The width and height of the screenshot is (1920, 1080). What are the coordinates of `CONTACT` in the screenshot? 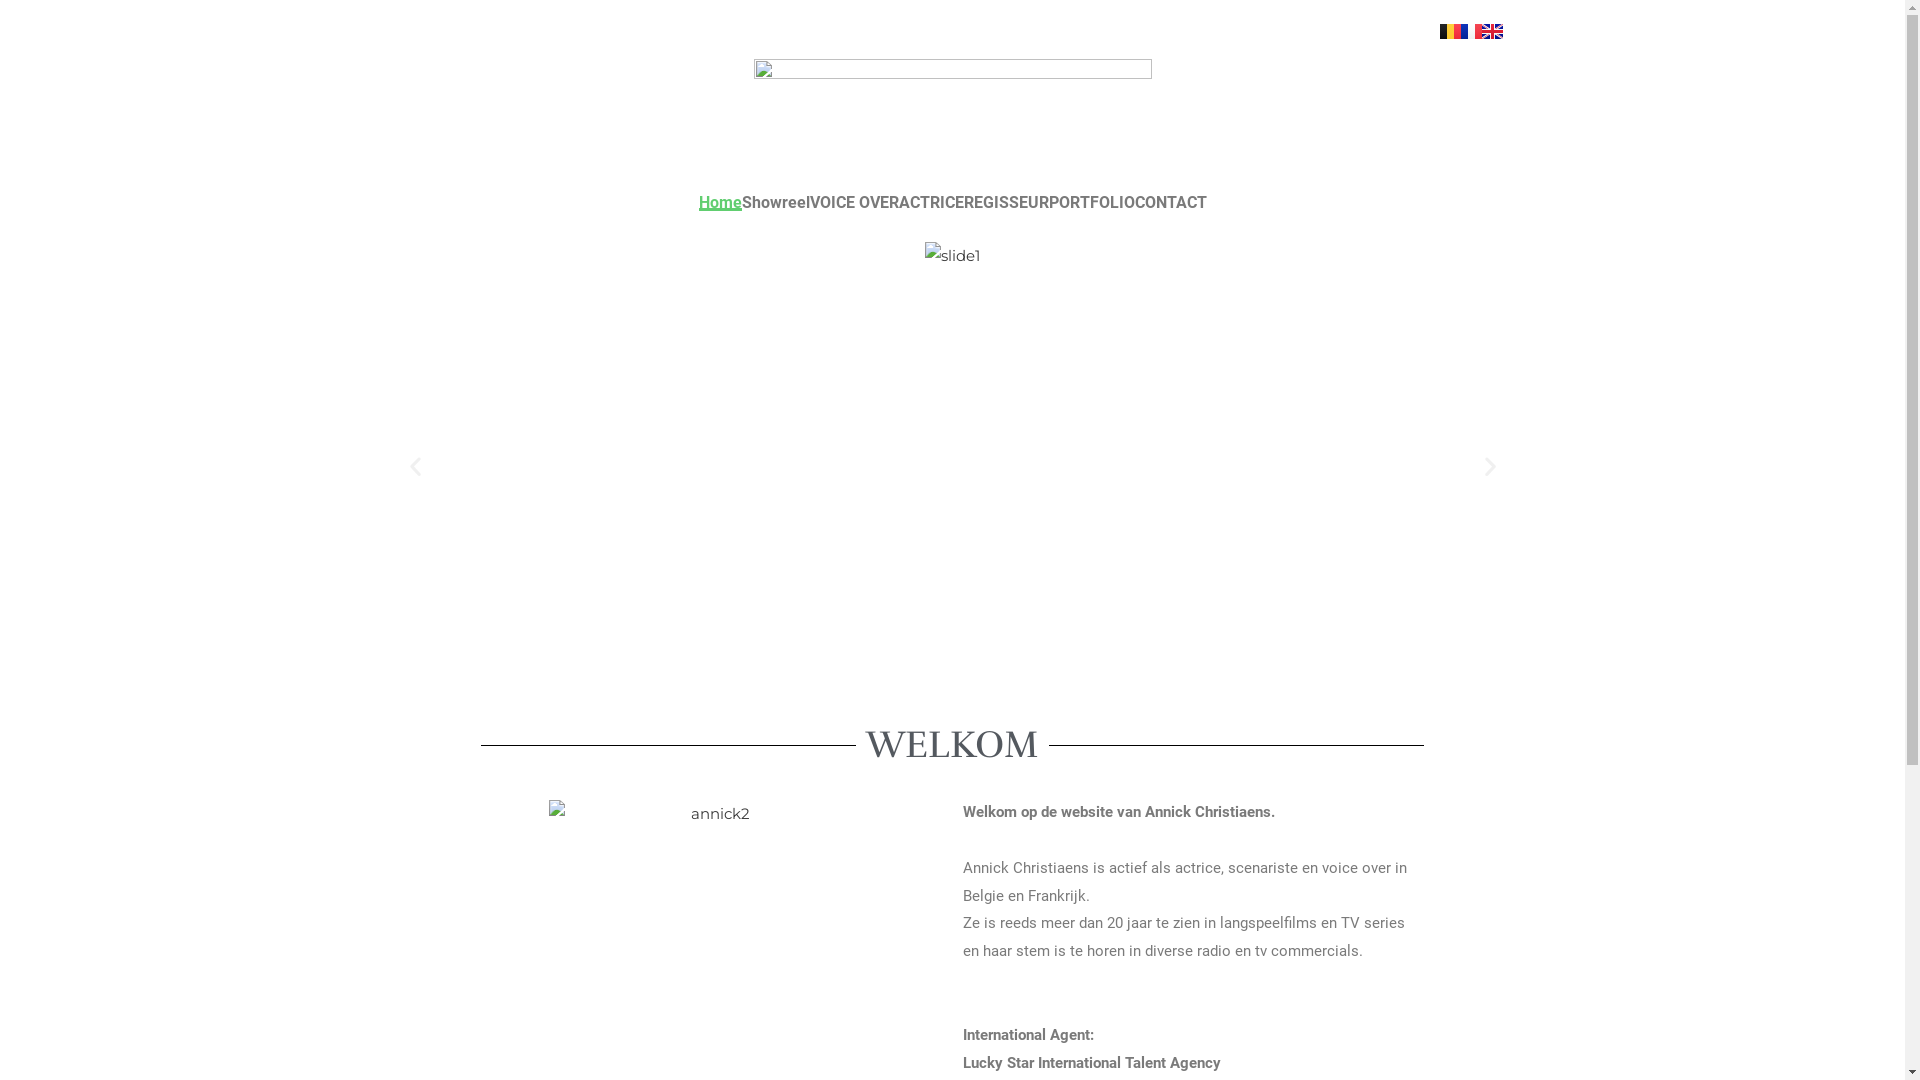 It's located at (1170, 203).